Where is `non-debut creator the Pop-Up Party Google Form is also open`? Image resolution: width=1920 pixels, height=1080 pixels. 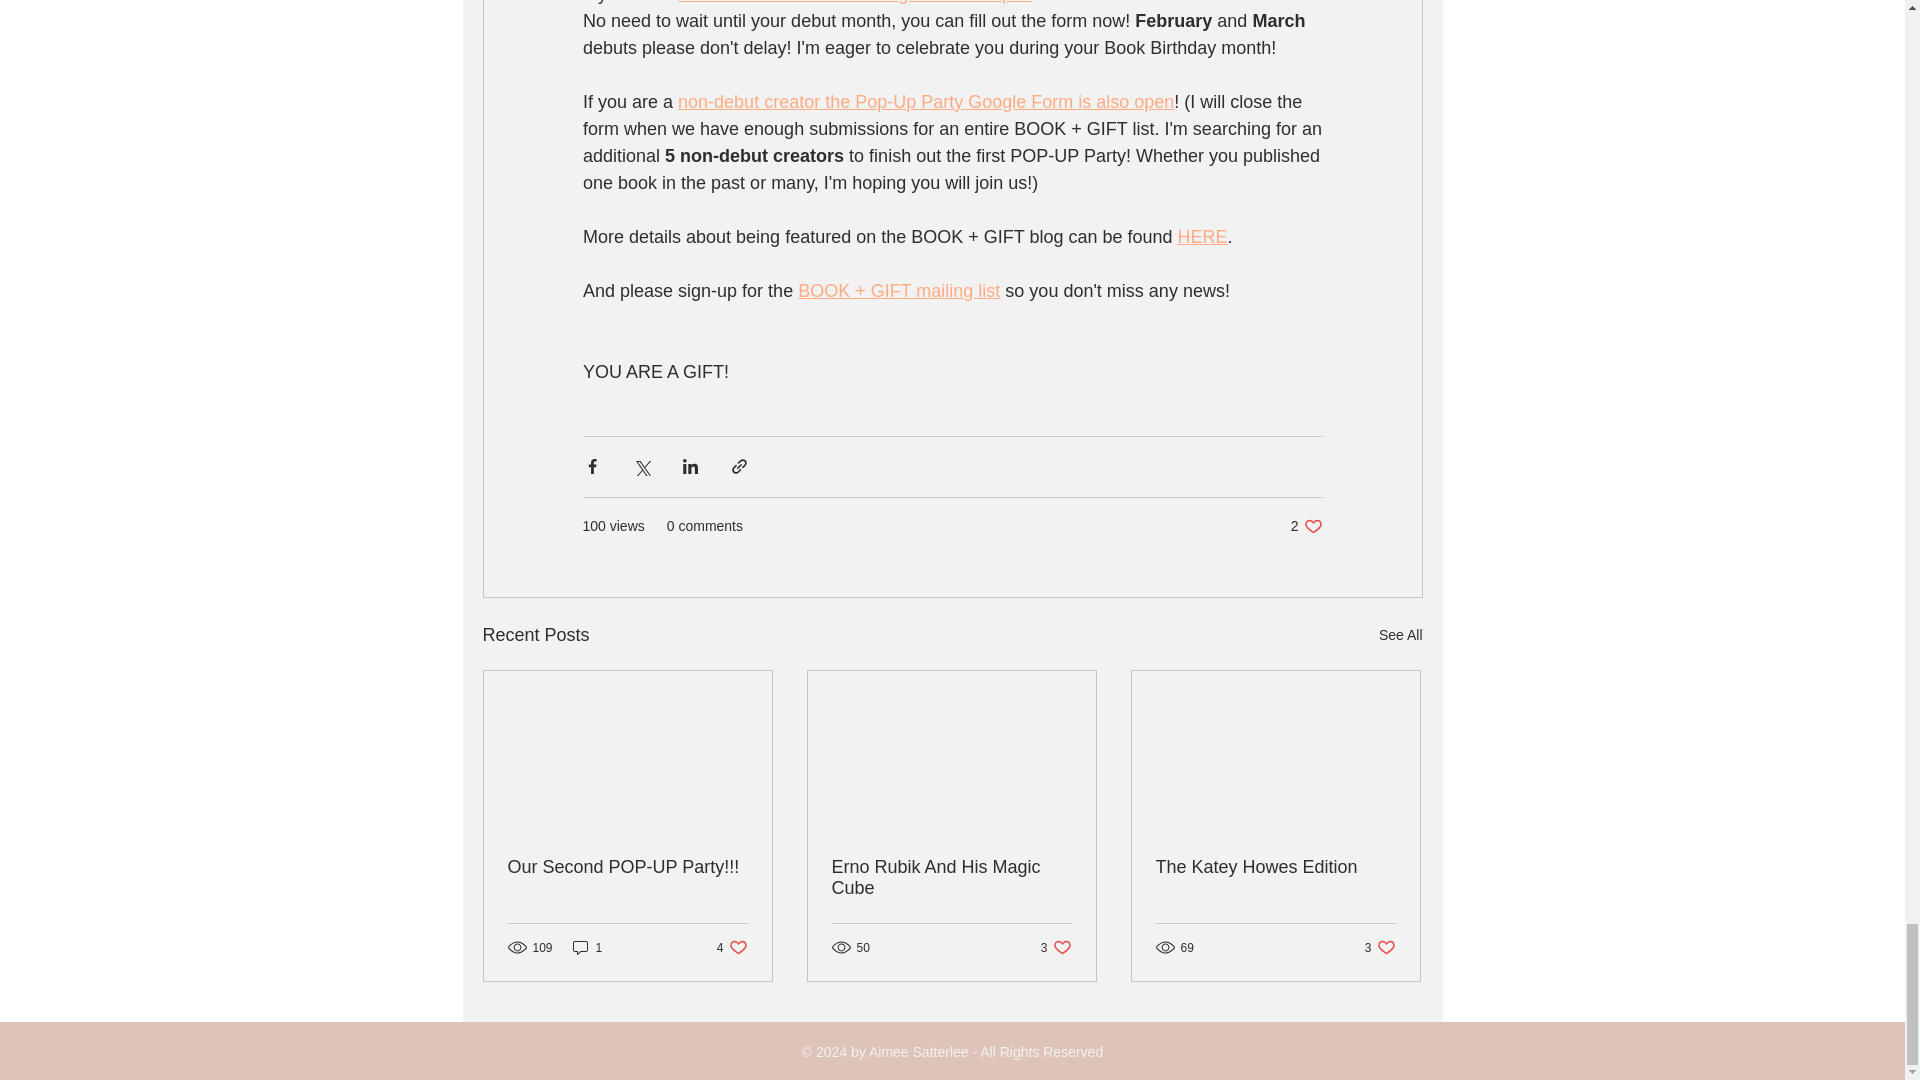
non-debut creator the Pop-Up Party Google Form is also open is located at coordinates (925, 102).